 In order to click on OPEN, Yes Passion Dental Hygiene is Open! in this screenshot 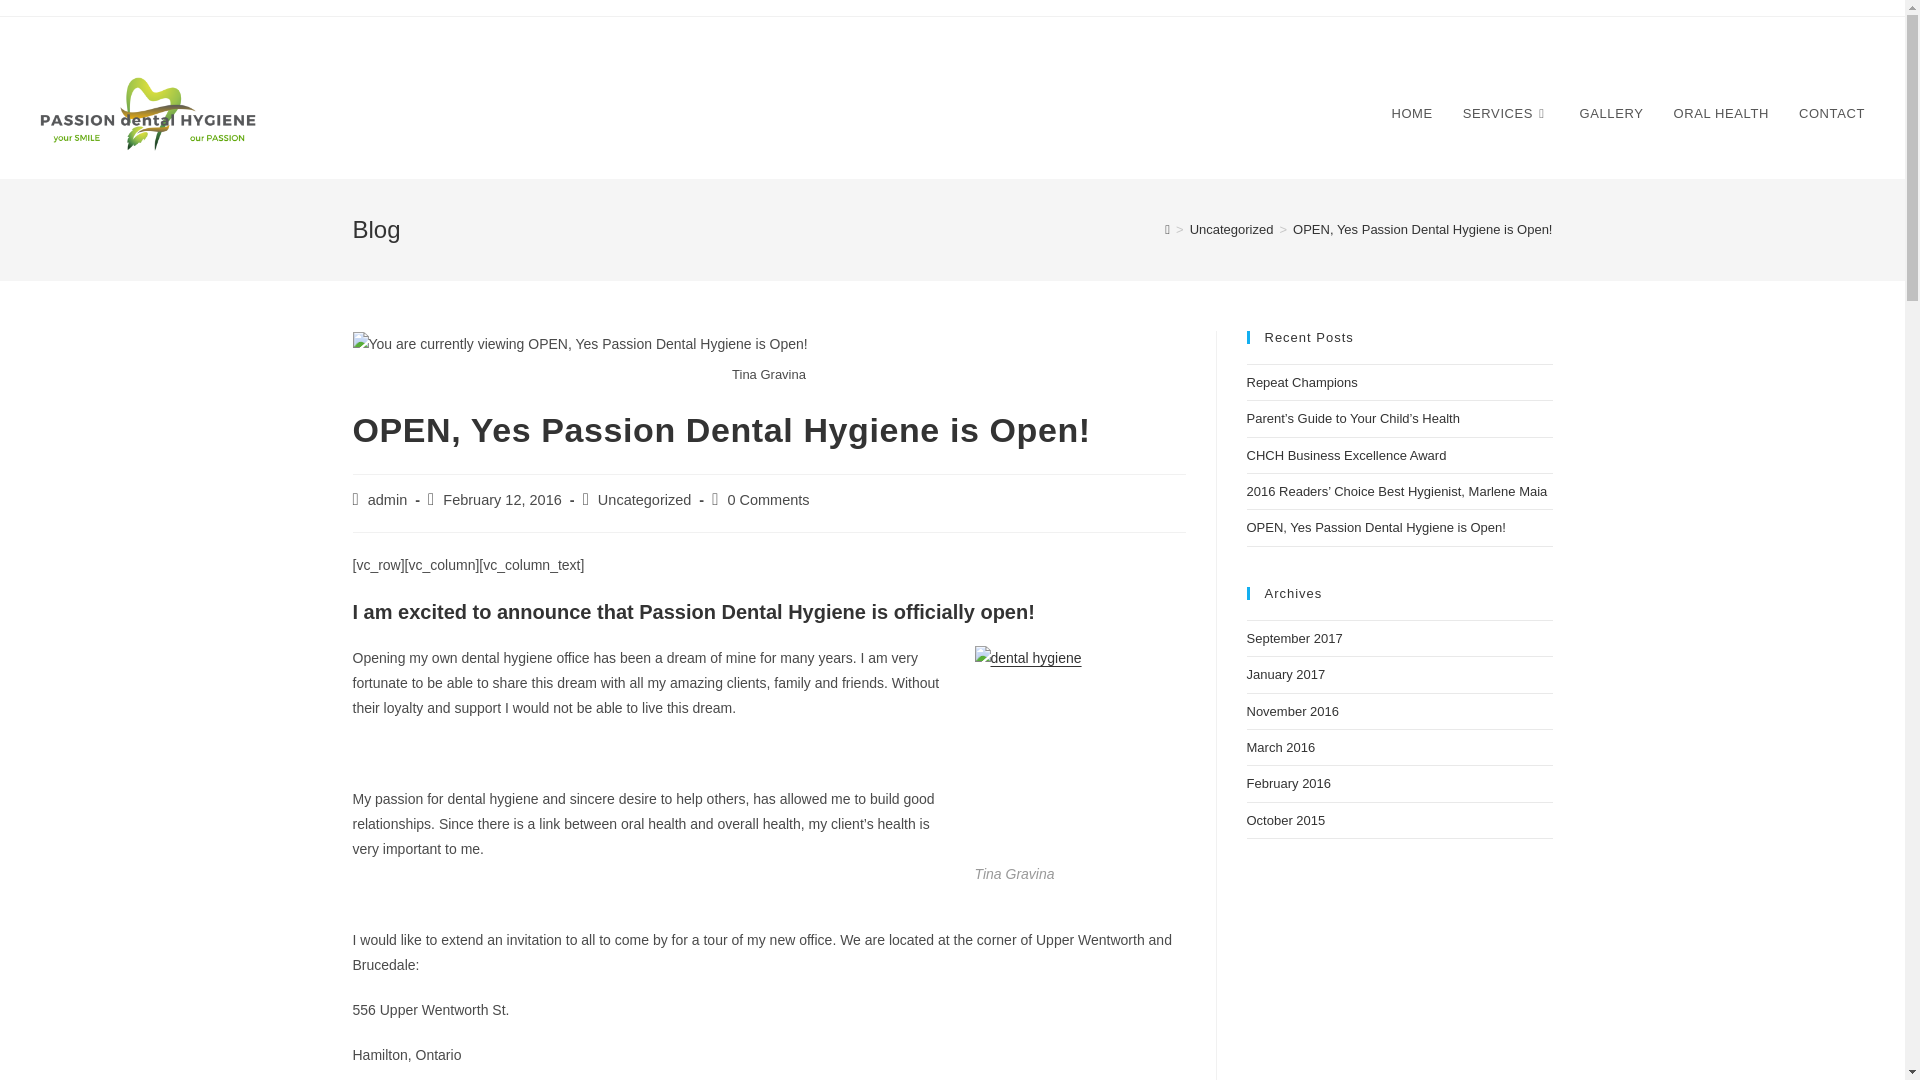, I will do `click(1376, 526)`.